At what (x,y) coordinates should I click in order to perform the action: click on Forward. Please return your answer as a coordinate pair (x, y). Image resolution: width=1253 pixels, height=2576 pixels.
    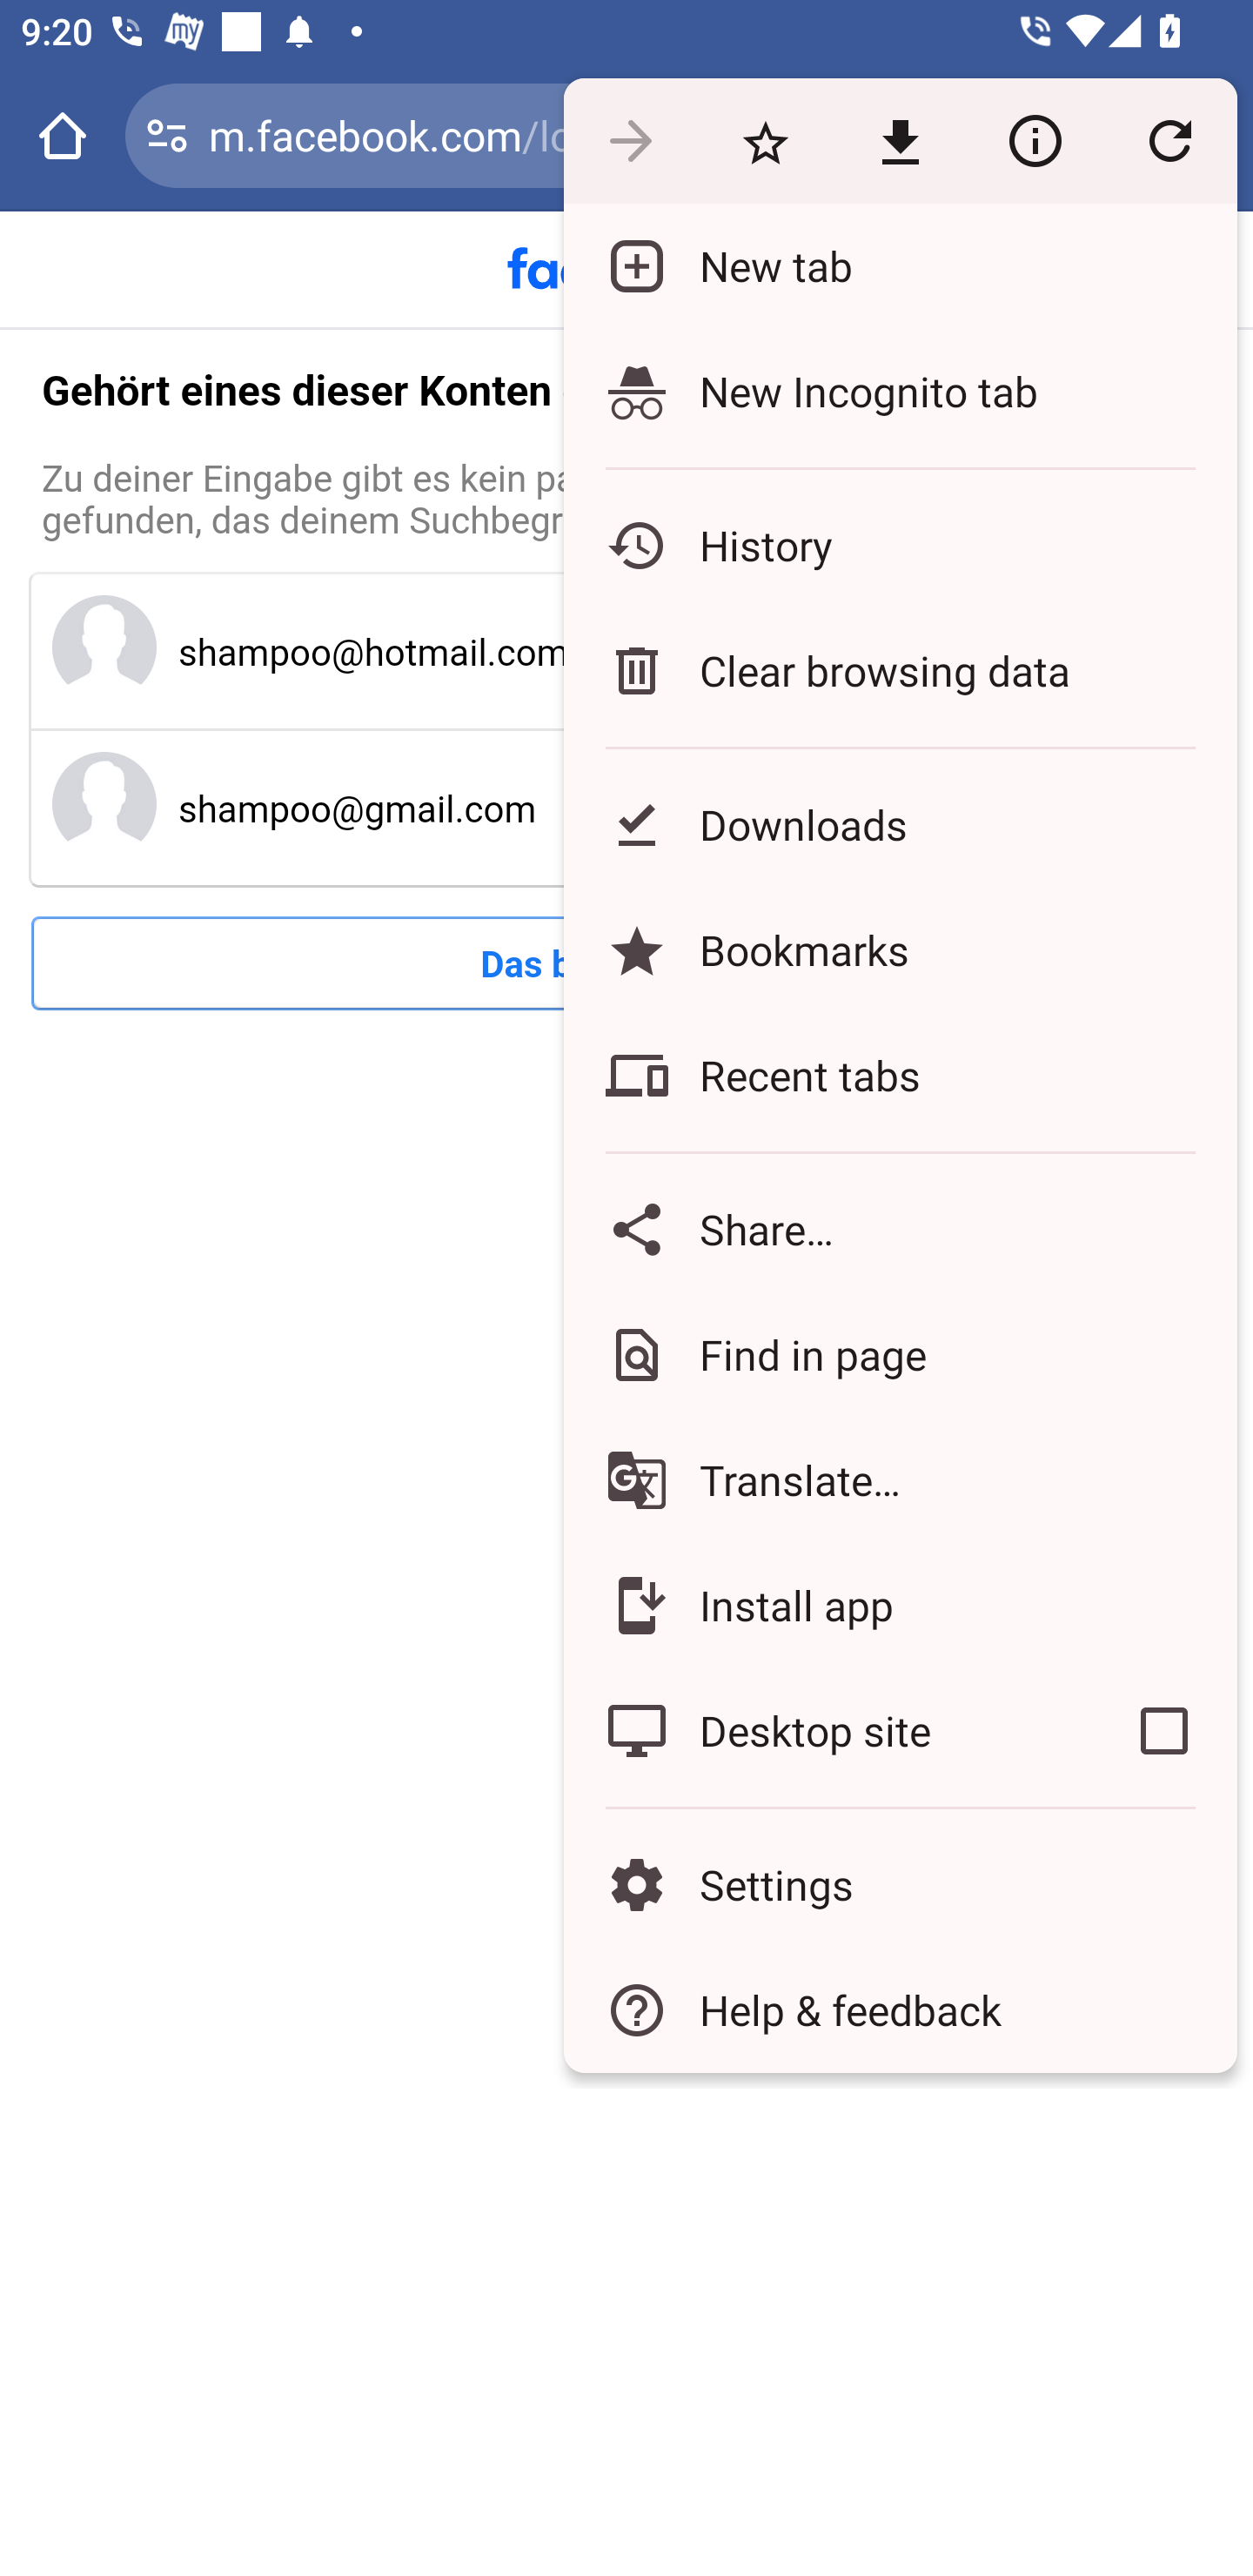
    Looking at the image, I should click on (631, 139).